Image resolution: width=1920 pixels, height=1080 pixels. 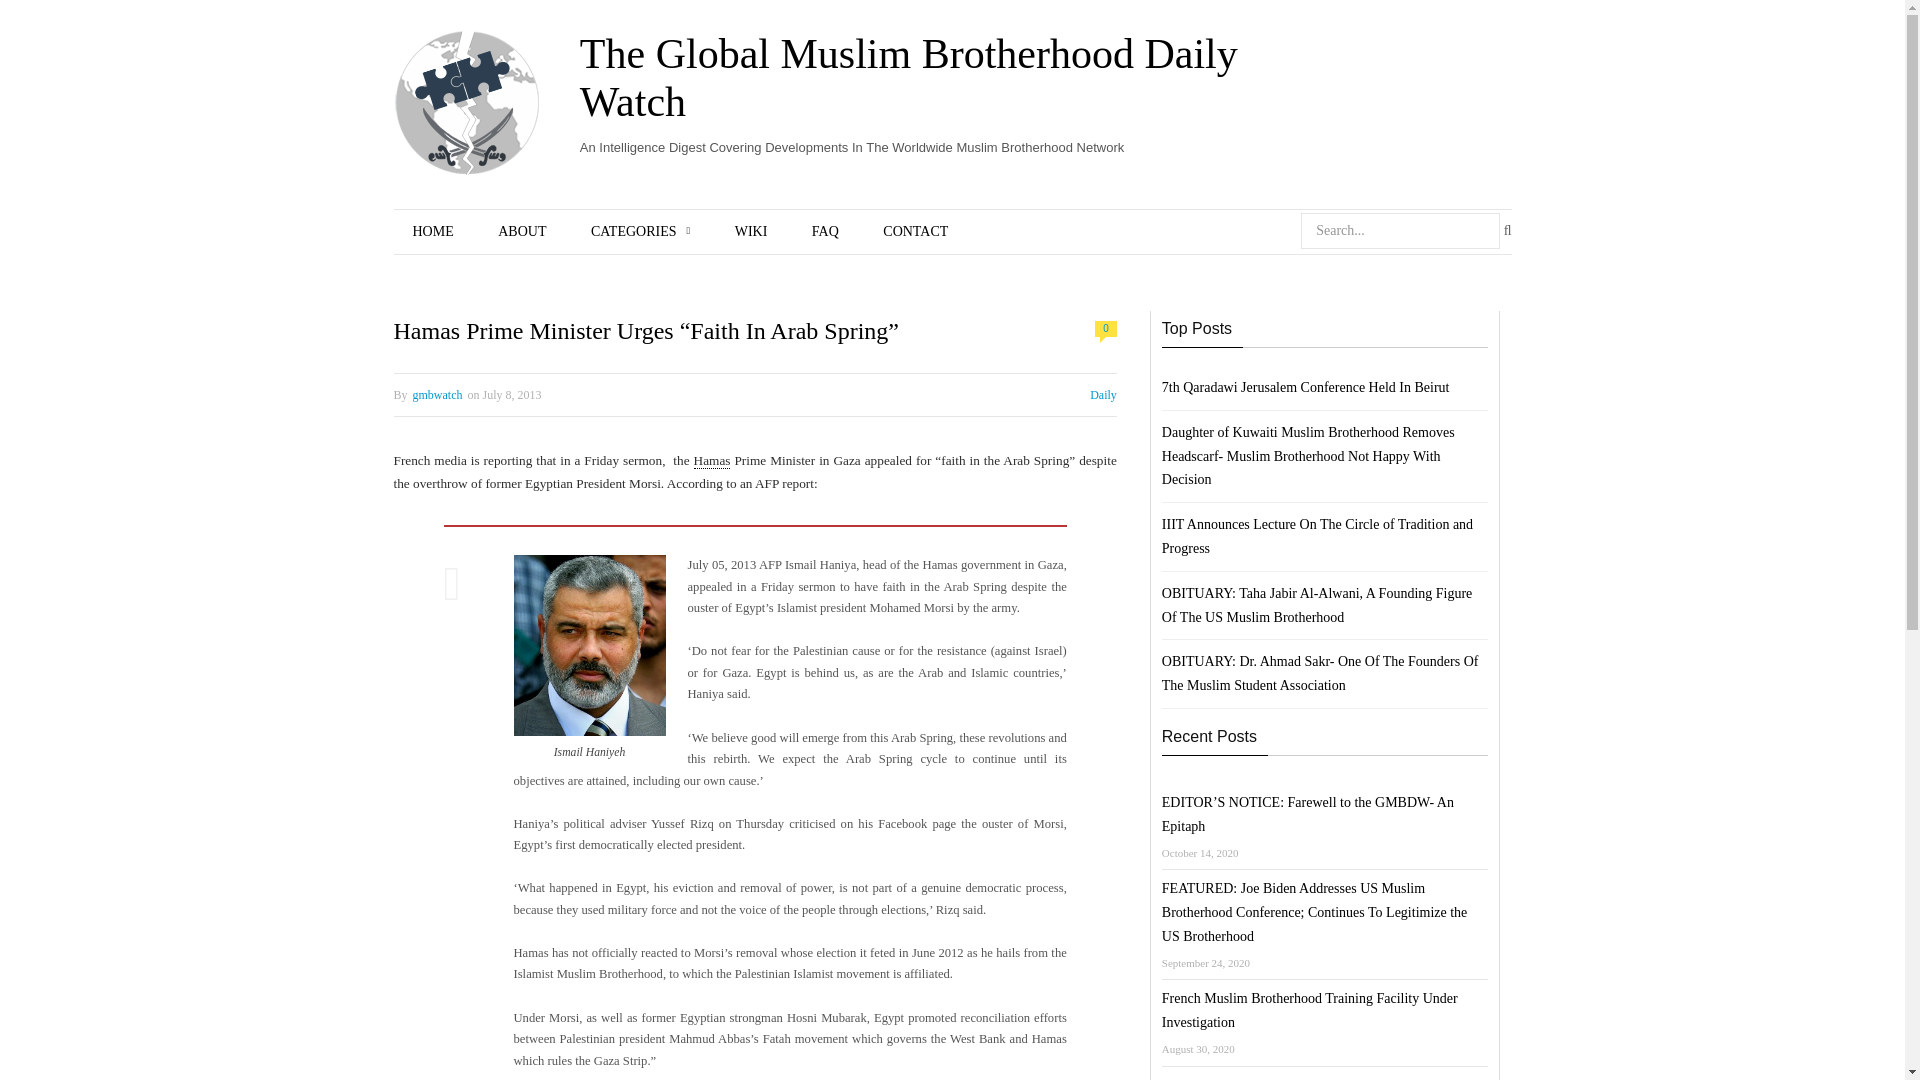 I want to click on Hamas, so click(x=712, y=460).